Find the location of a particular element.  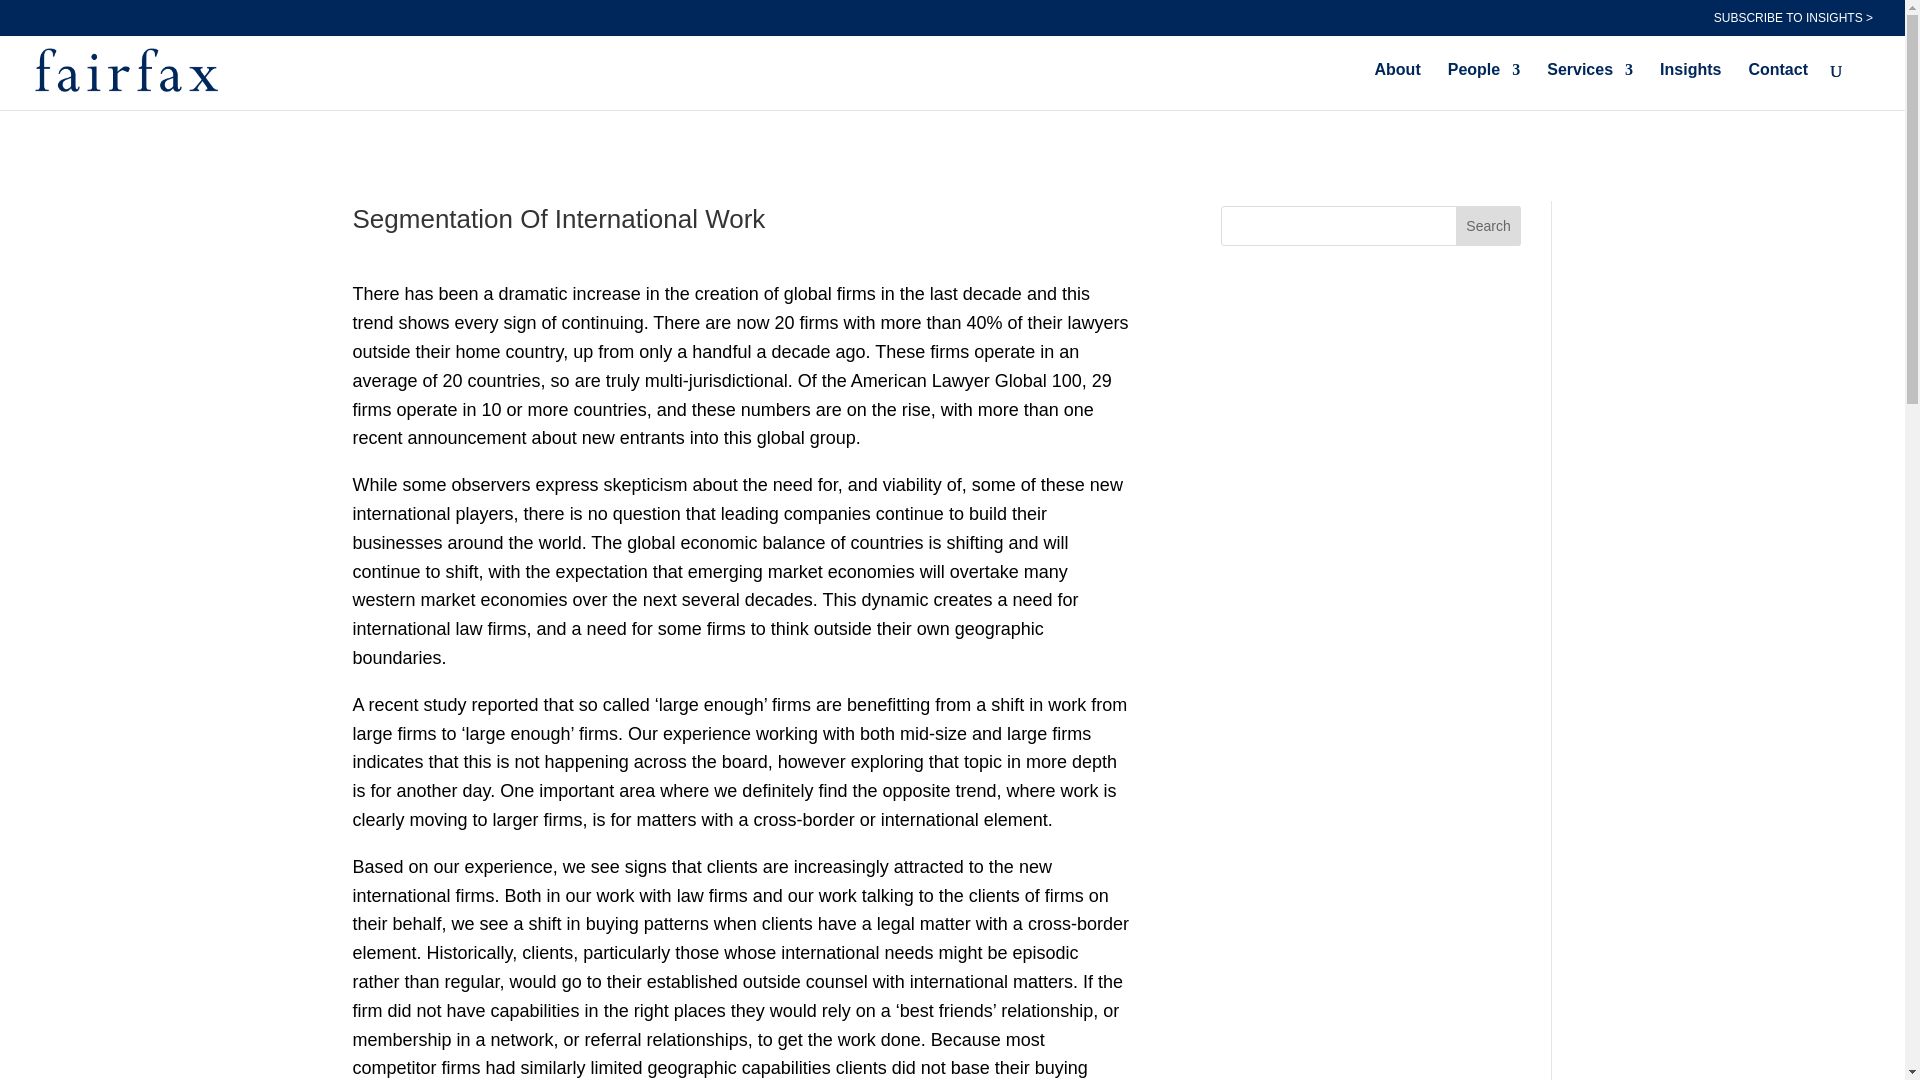

Partnership is located at coordinates (1267, 546).